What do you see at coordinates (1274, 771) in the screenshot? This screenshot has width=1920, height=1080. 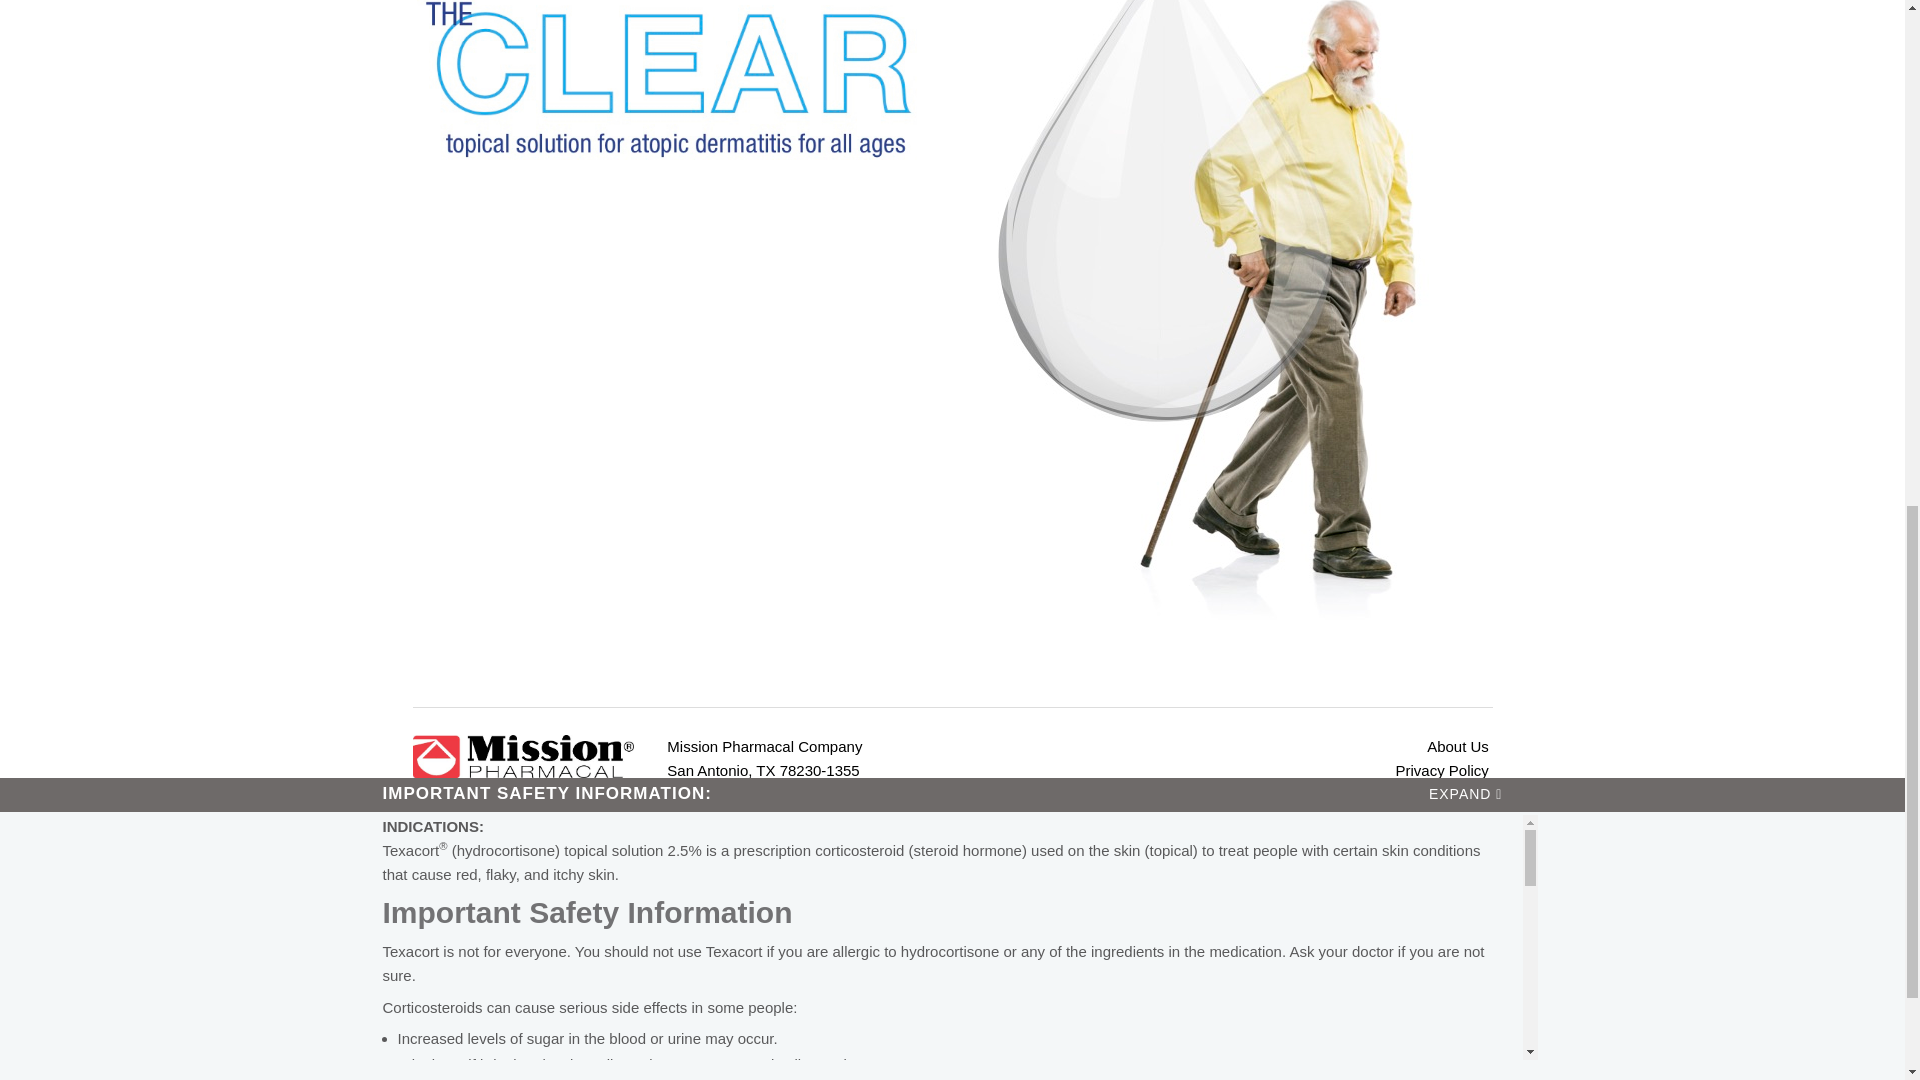 I see `Privacy Policy` at bounding box center [1274, 771].